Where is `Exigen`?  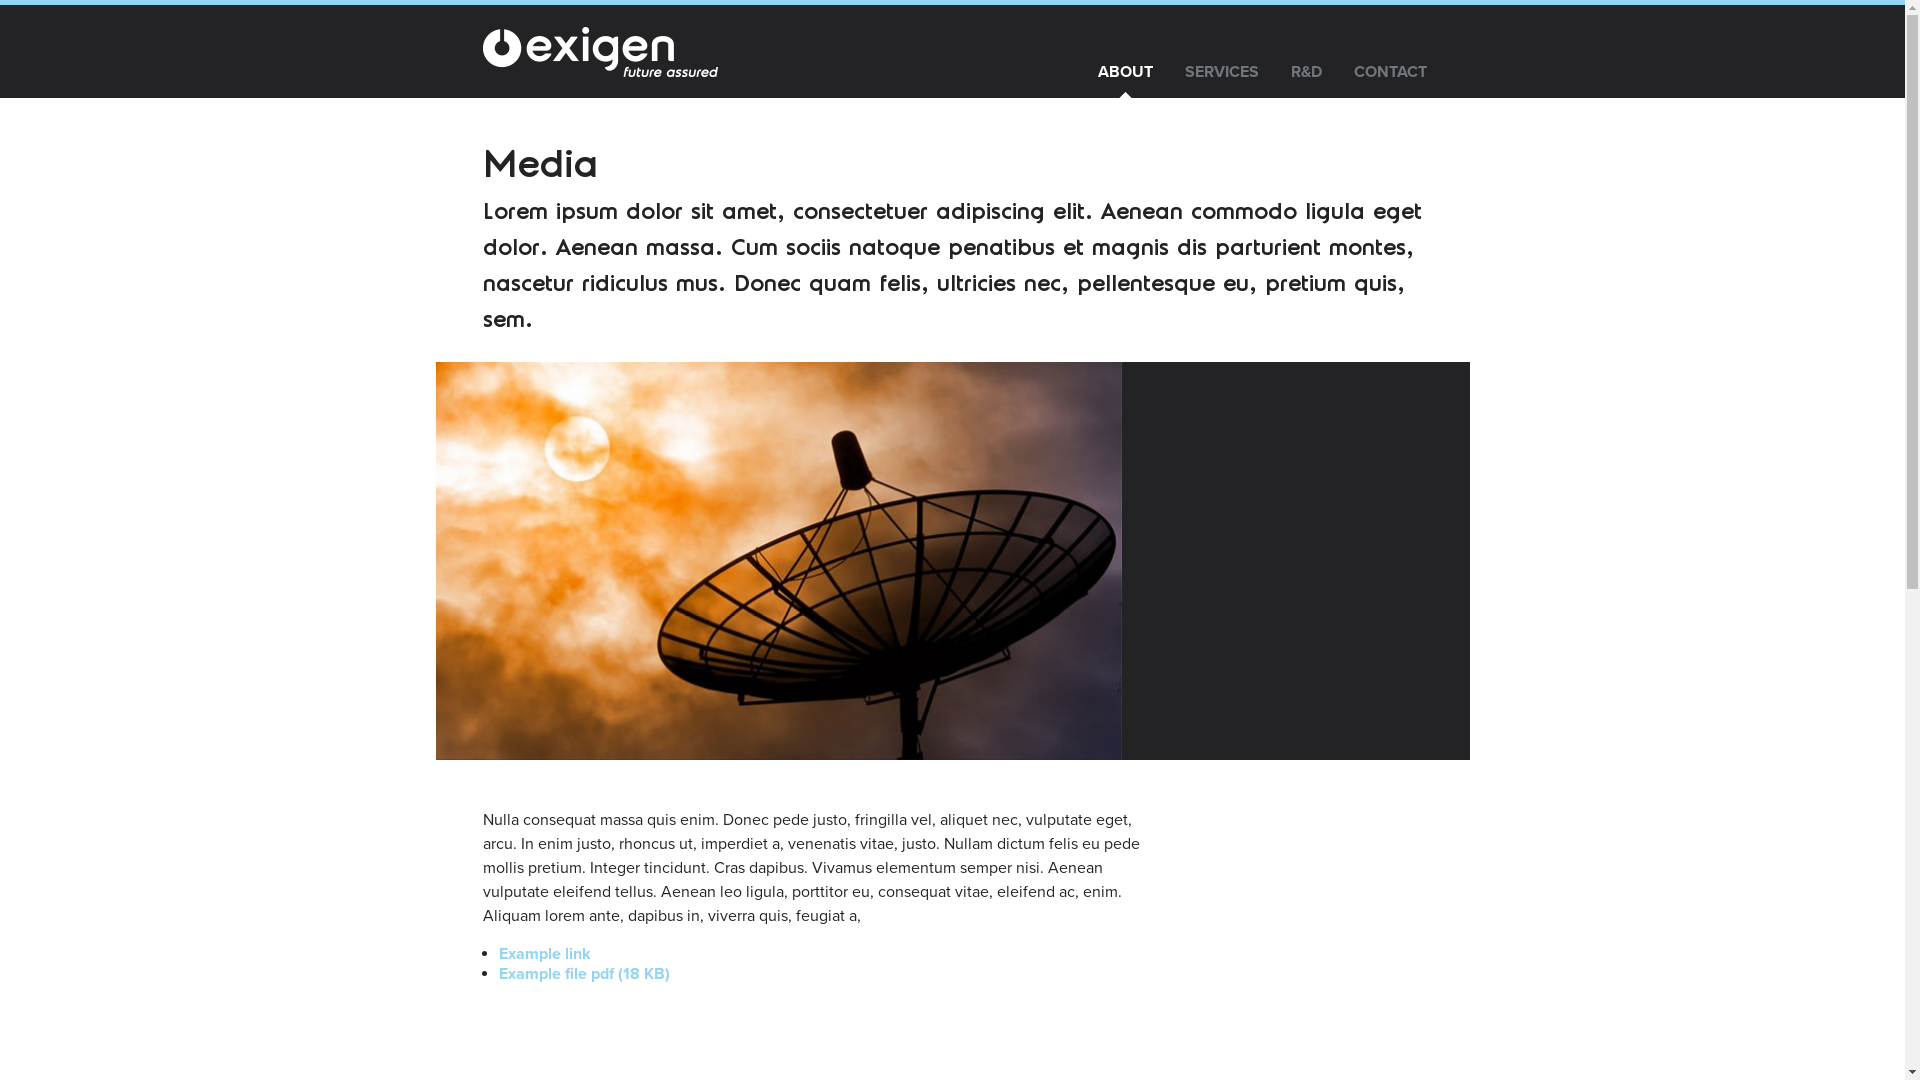
Exigen is located at coordinates (601, 52).